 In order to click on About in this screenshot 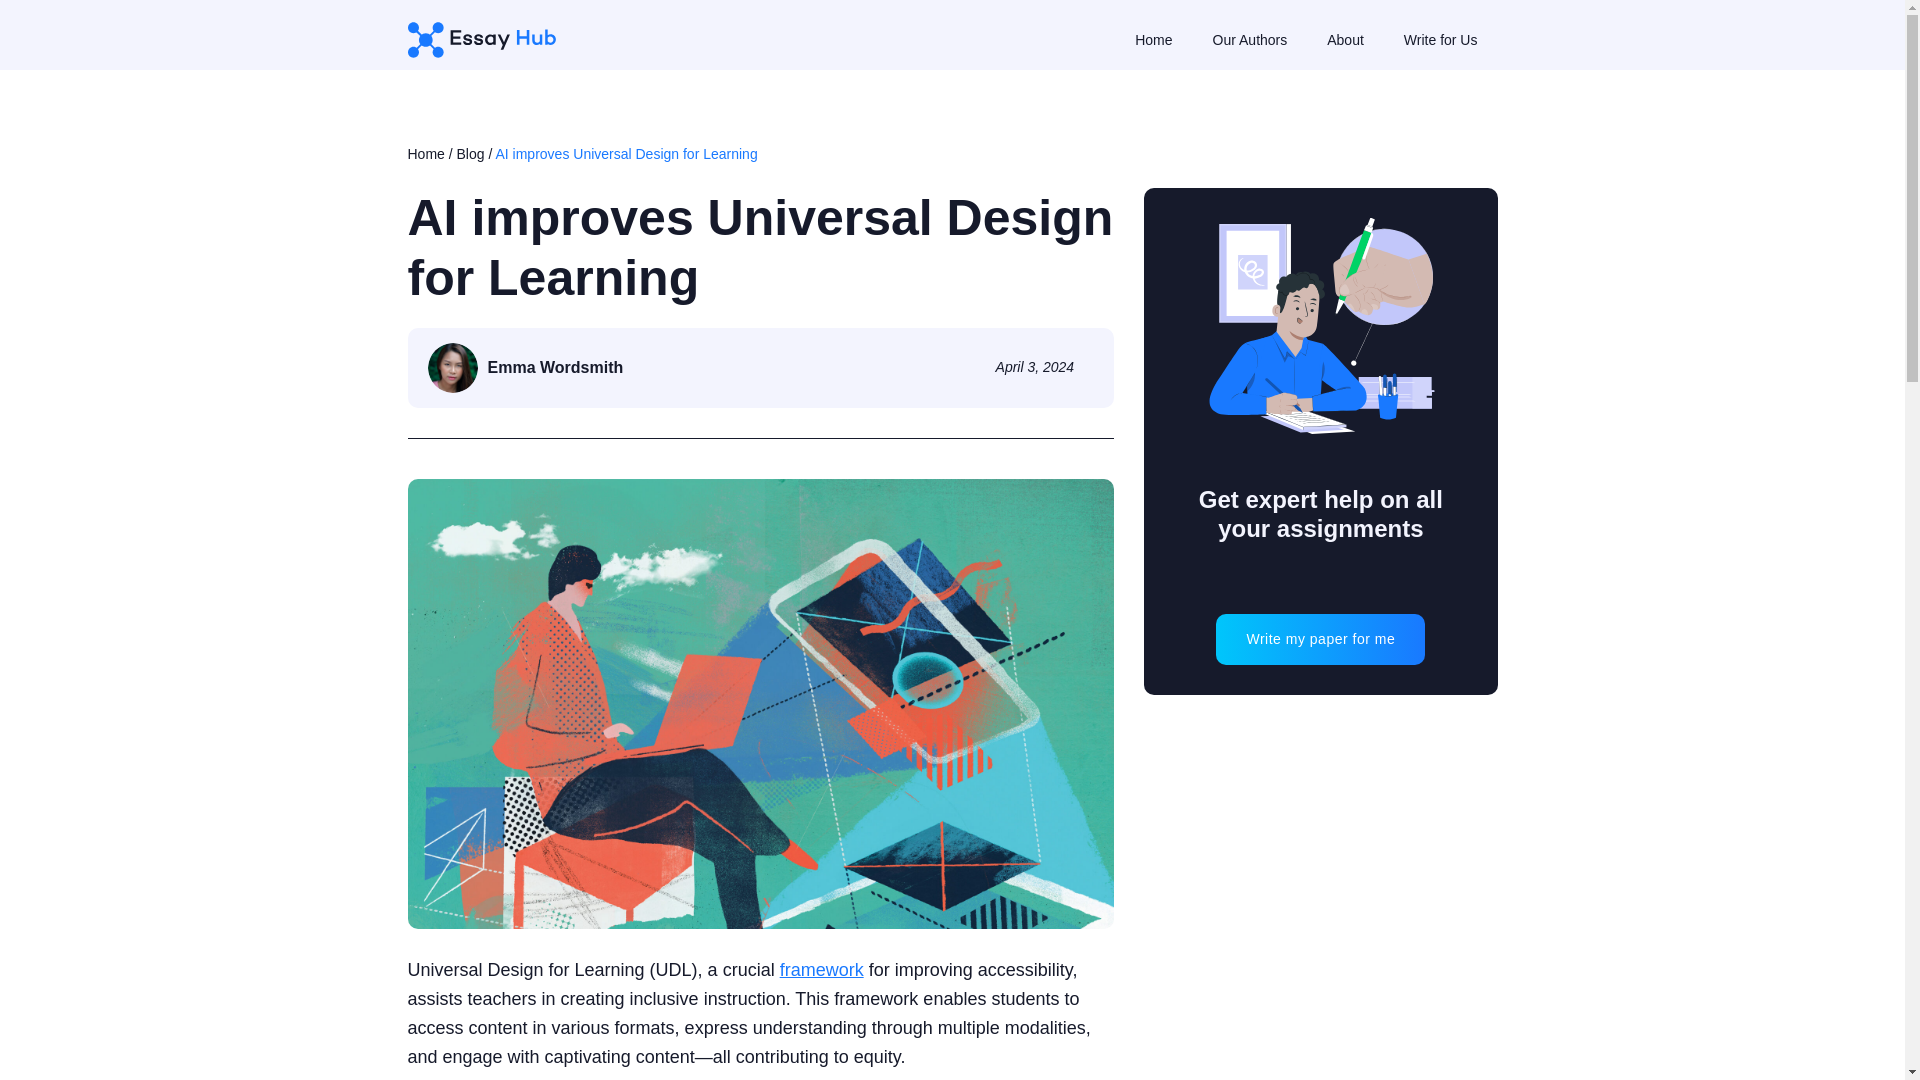, I will do `click(1344, 40)`.